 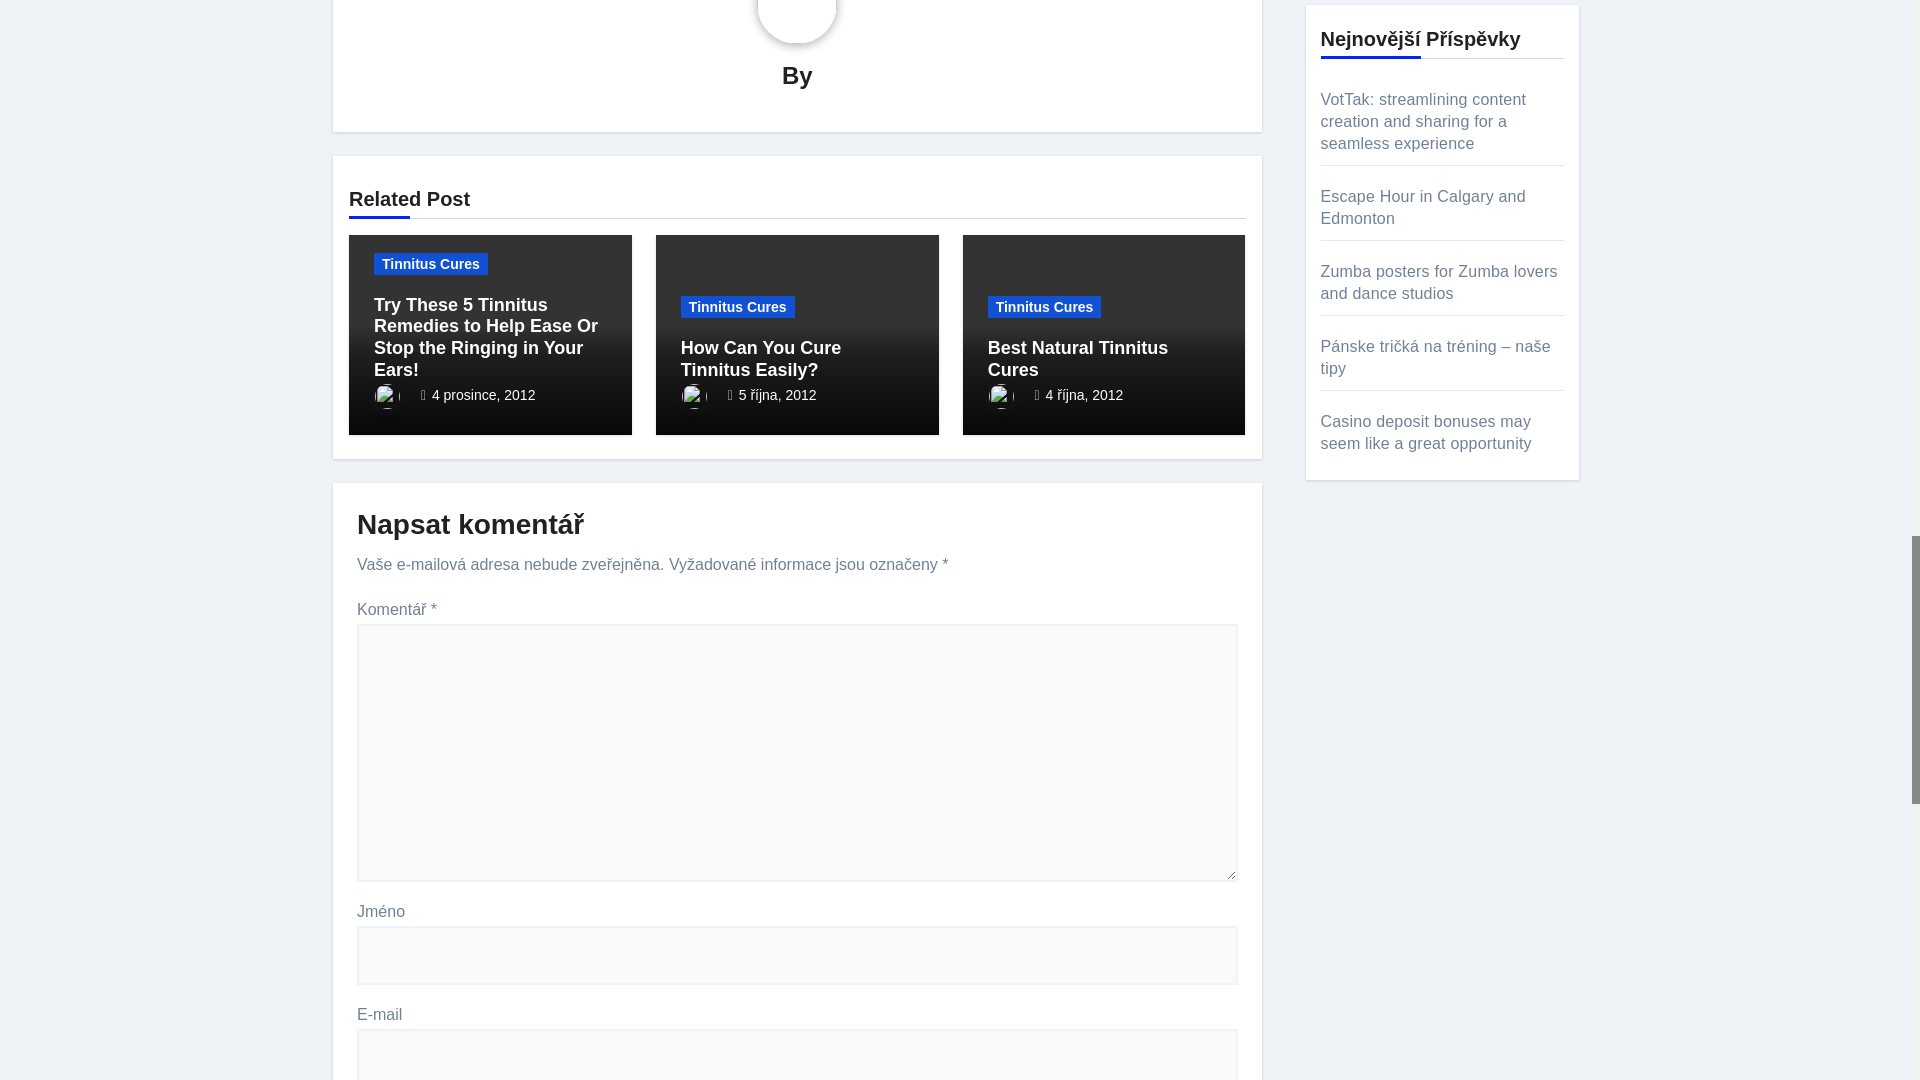 I want to click on Permalink to: Best Natural Tinnitus Cures, so click(x=1078, y=359).